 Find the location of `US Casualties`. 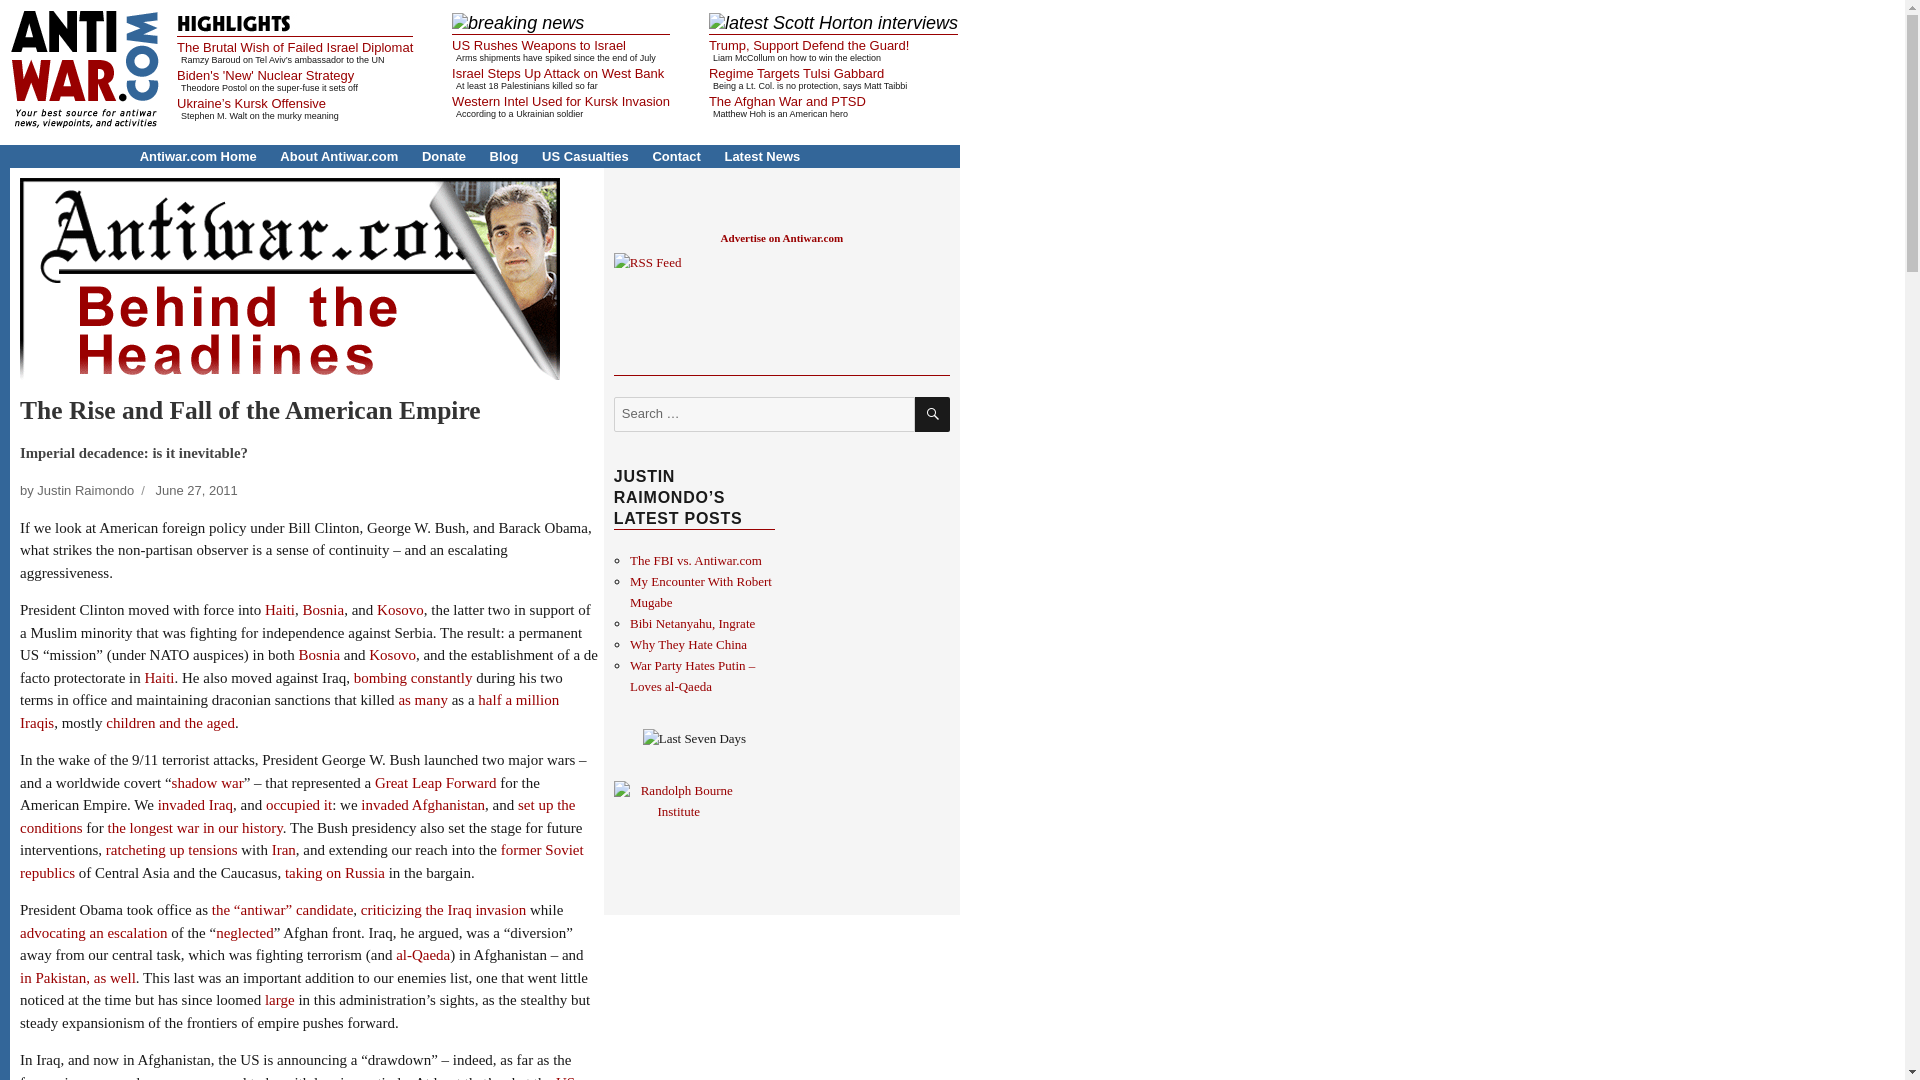

US Casualties is located at coordinates (585, 156).